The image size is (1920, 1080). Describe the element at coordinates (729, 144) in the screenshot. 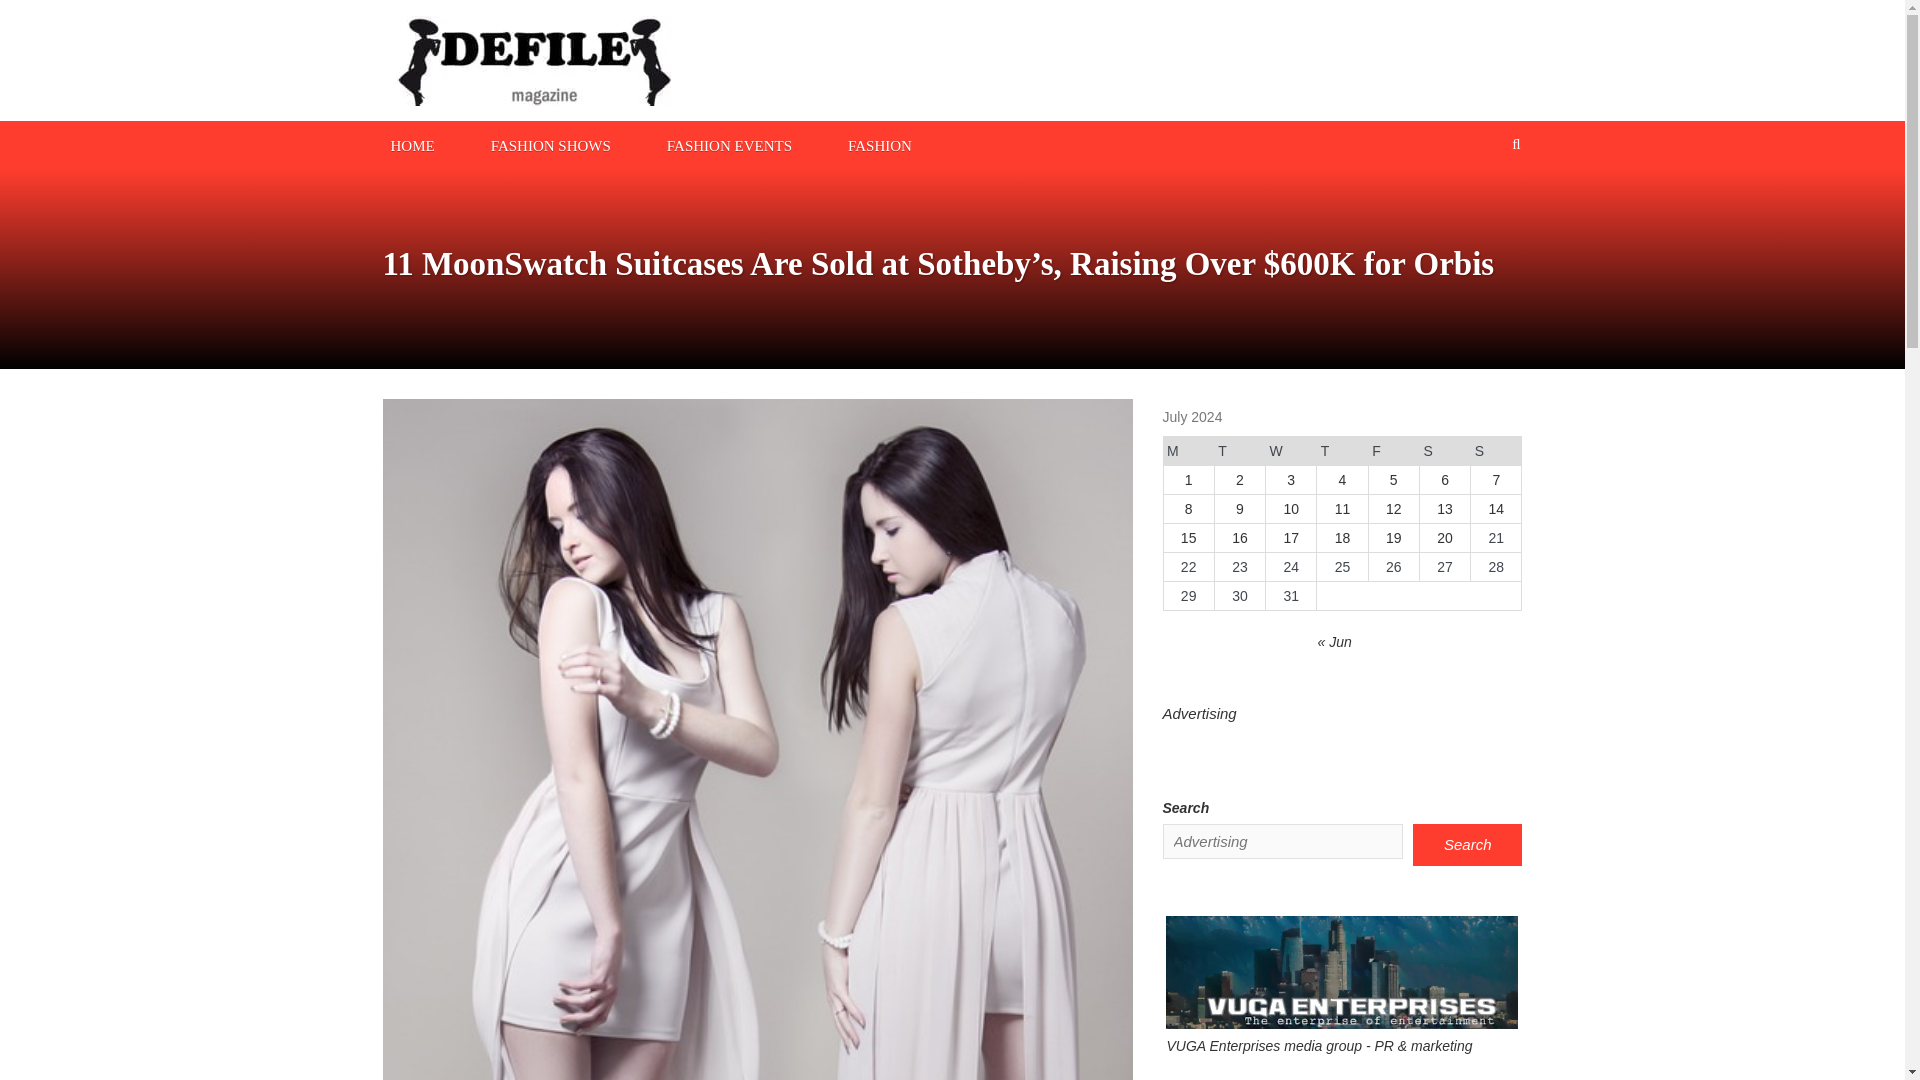

I see `FASHION EVENTS` at that location.